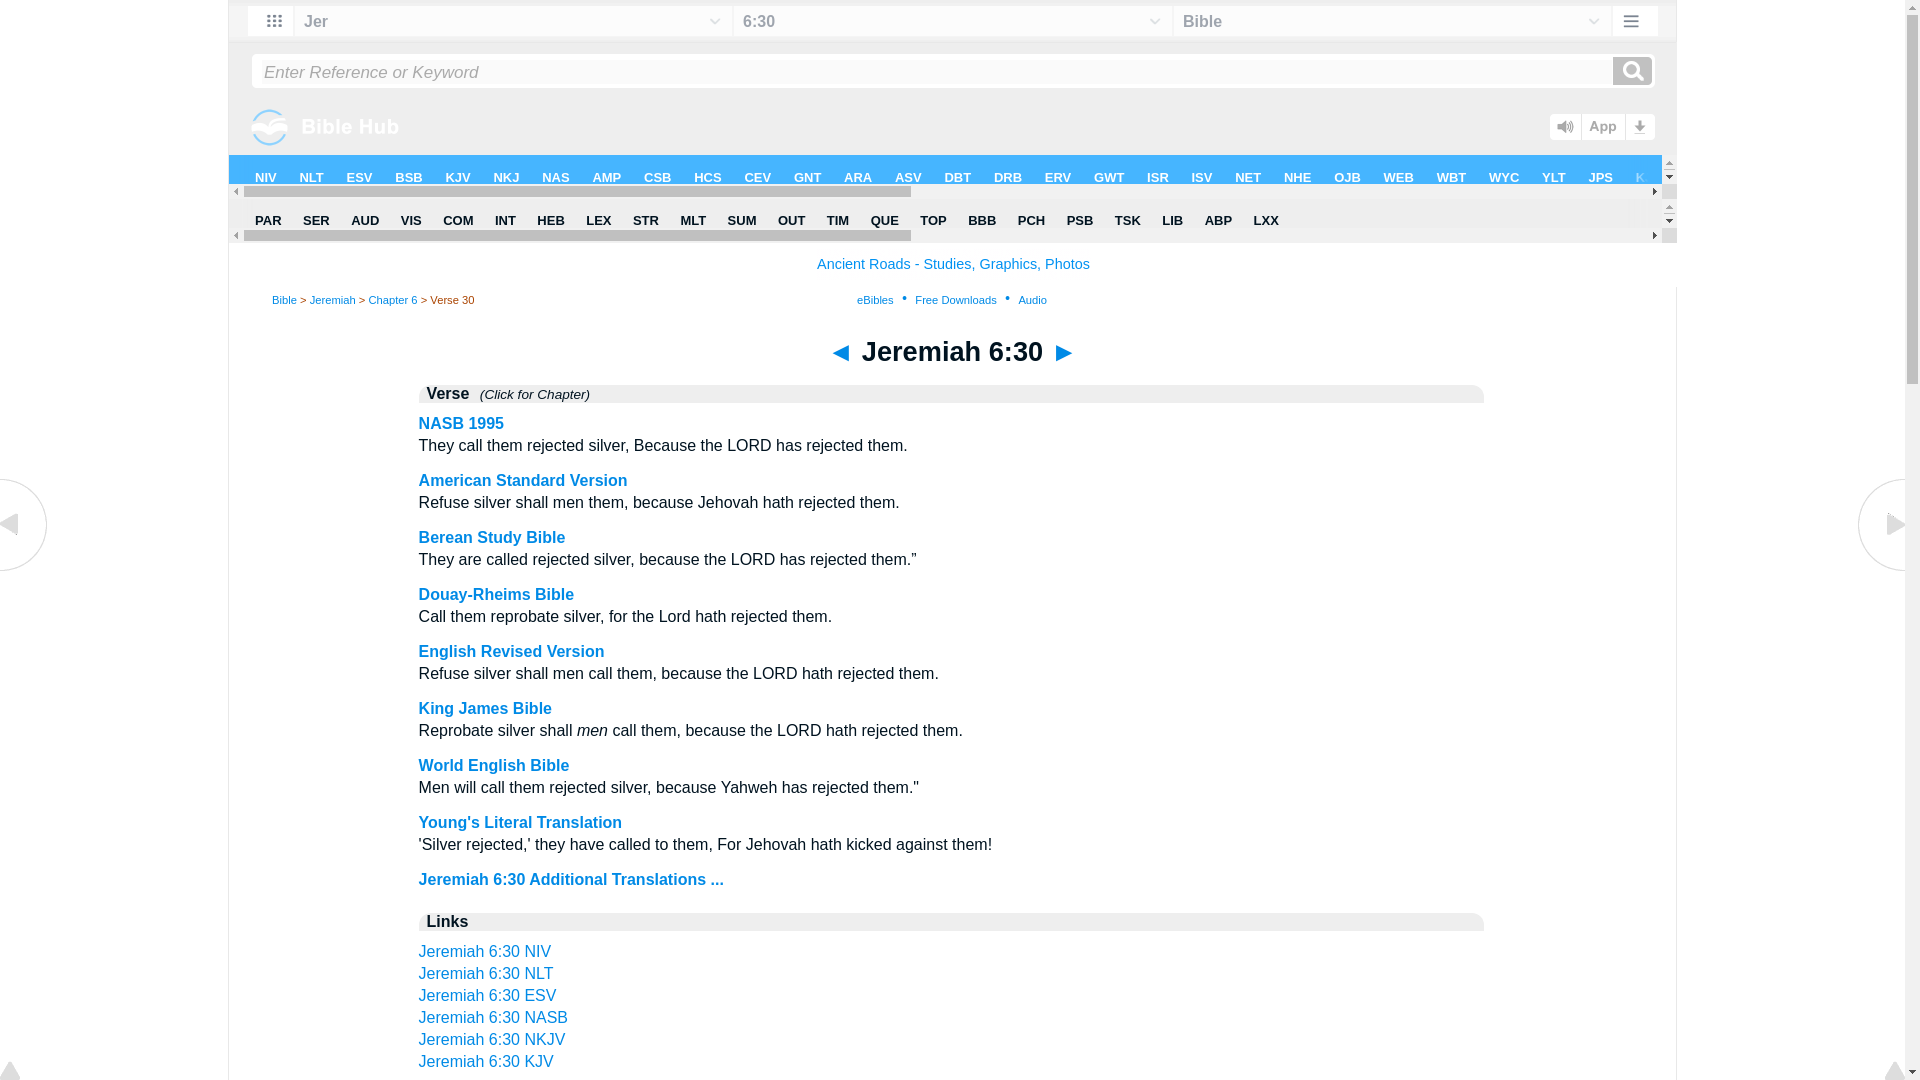 The image size is (1920, 1080). I want to click on Berean Study Bible, so click(492, 538).